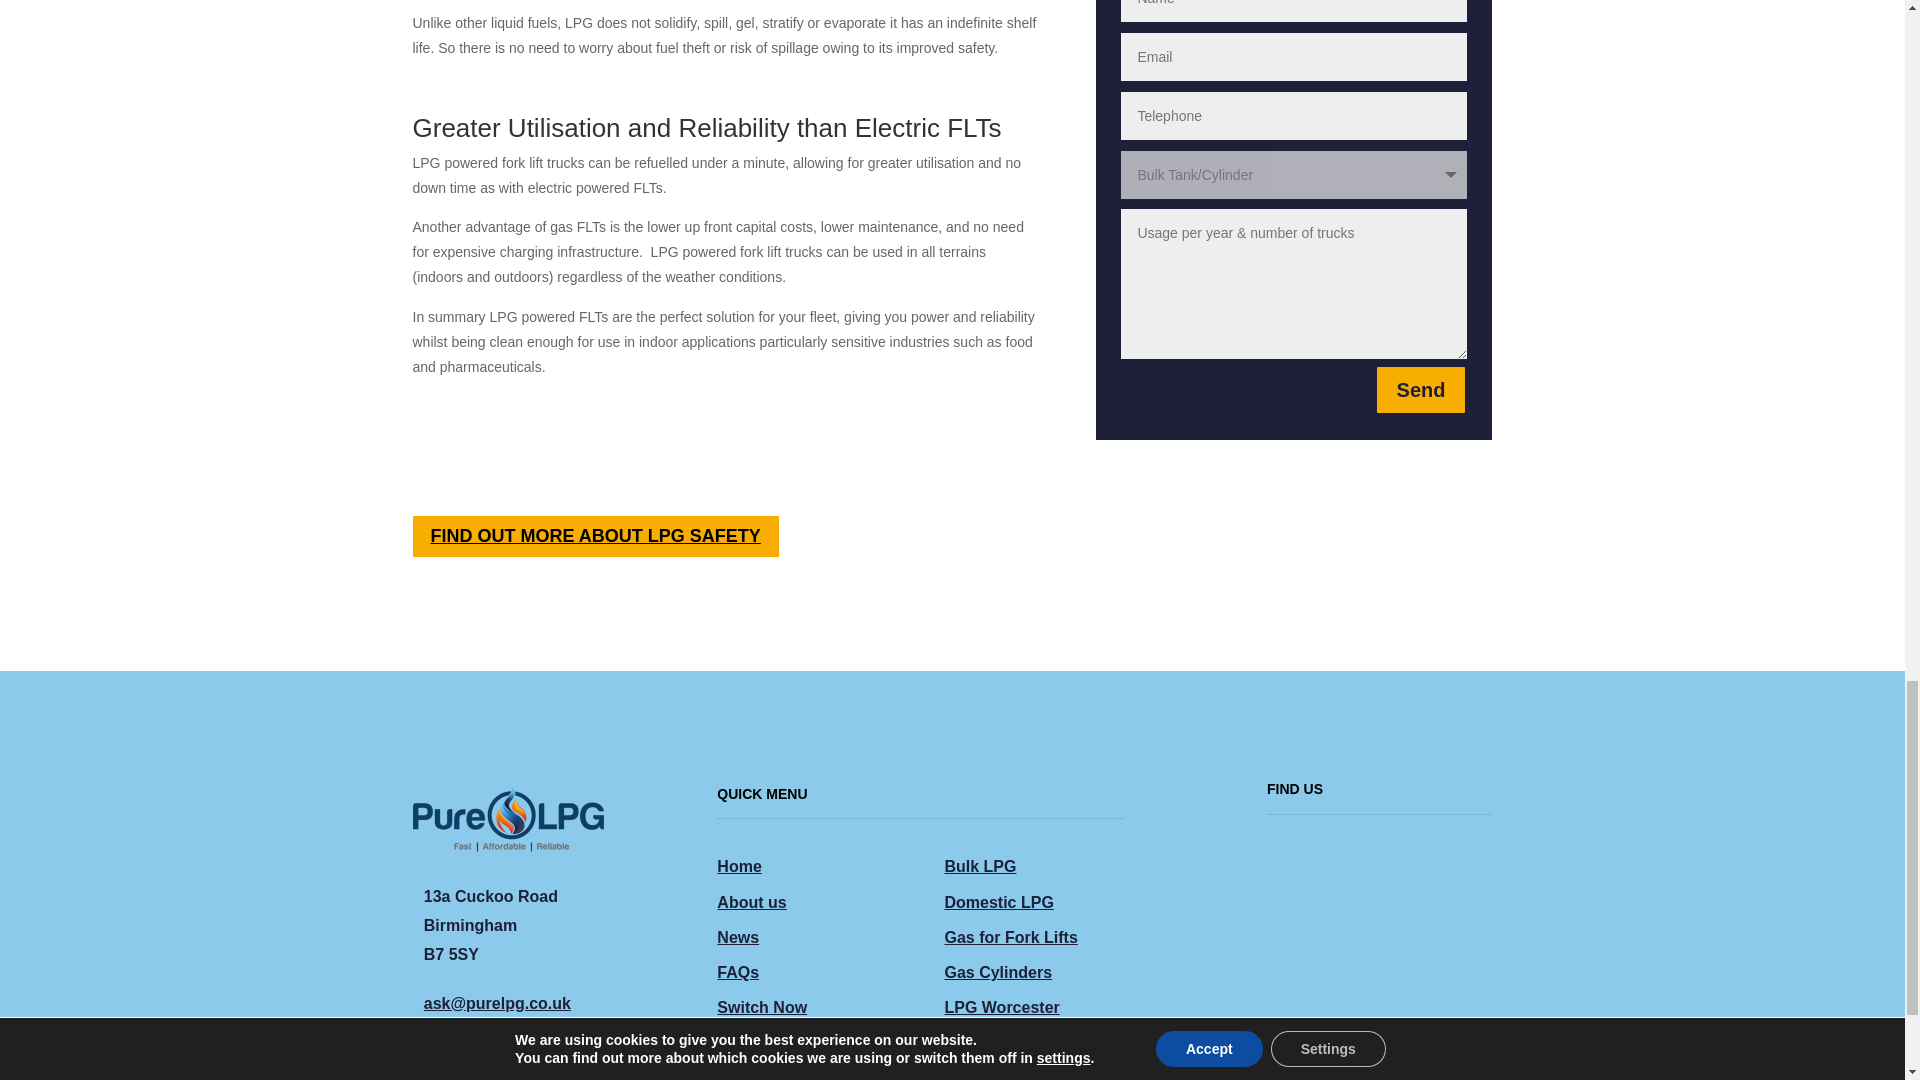 This screenshot has width=1920, height=1080. I want to click on Follow on LinkedIn, so click(560, 1068).